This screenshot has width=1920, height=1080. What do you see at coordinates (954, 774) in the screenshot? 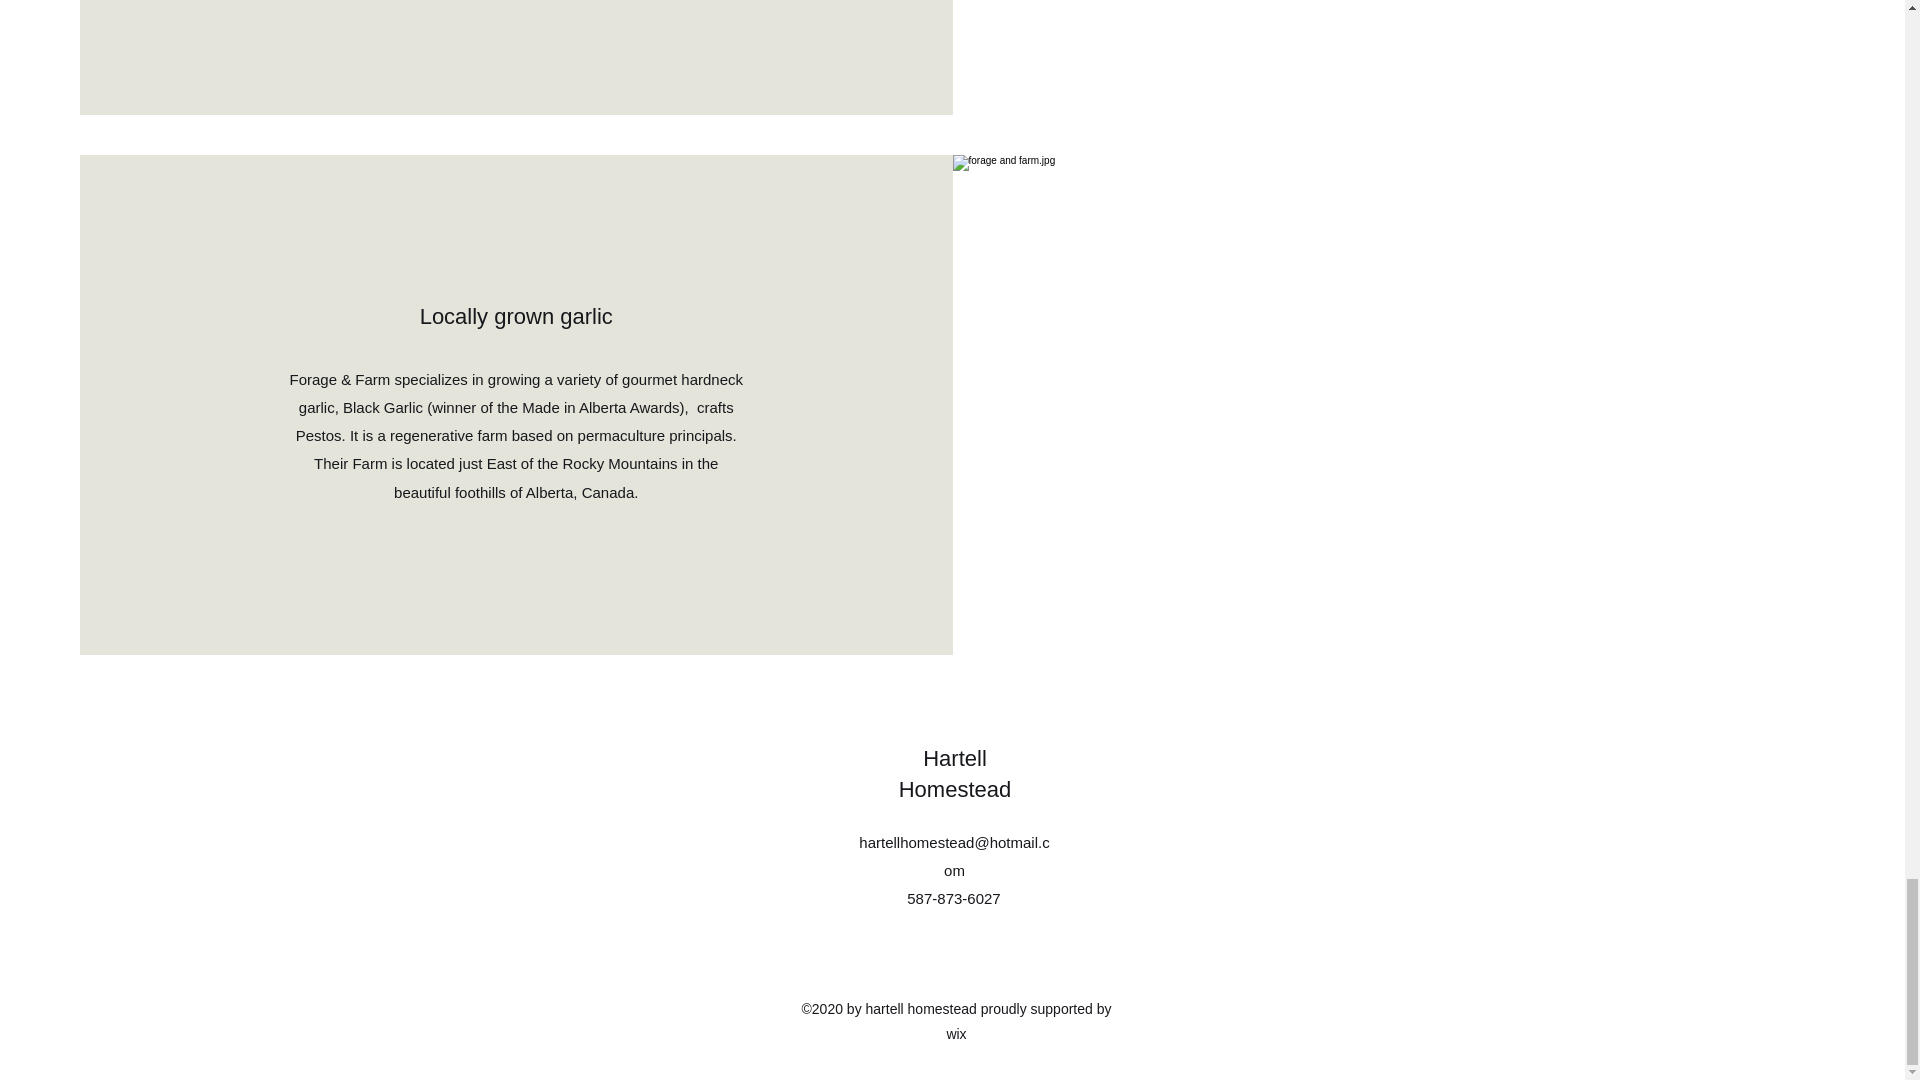
I see `Hartell Homestead` at bounding box center [954, 774].